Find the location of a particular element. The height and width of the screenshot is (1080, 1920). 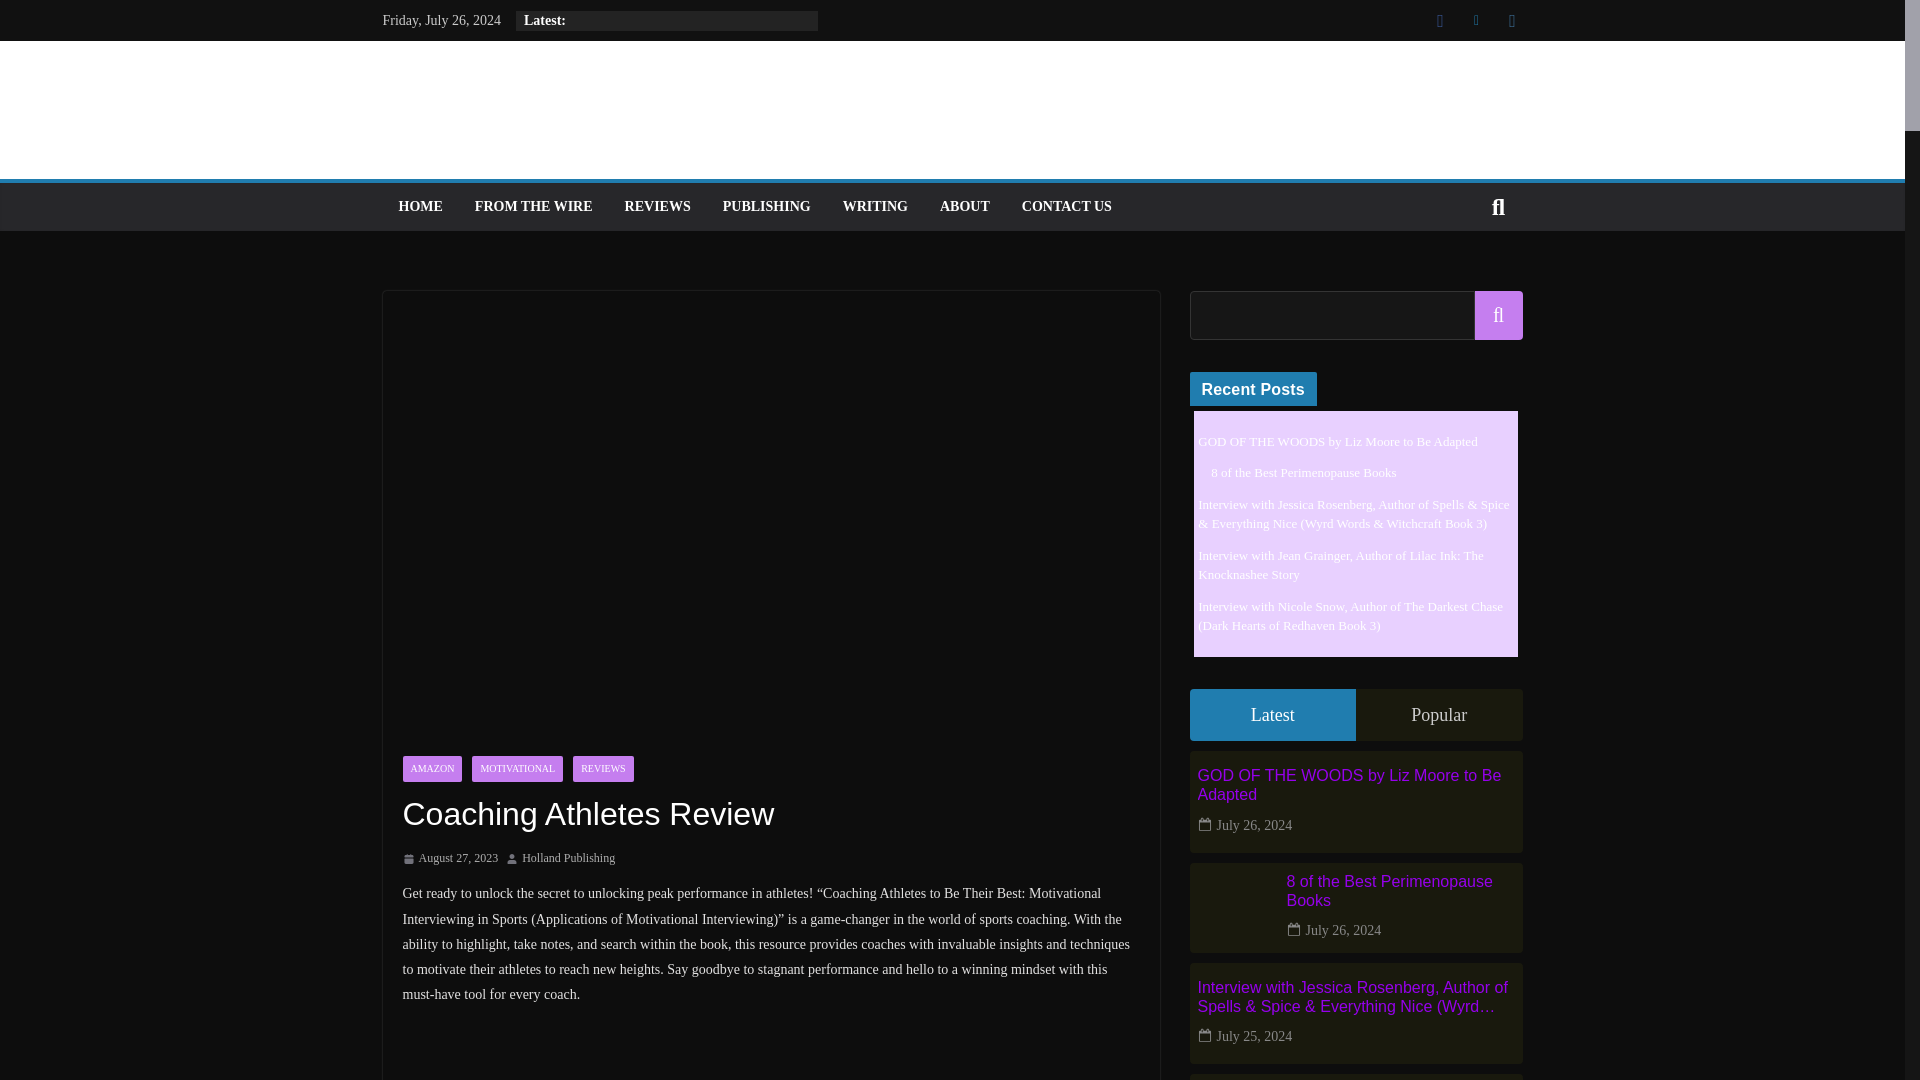

ABOUT is located at coordinates (965, 207).